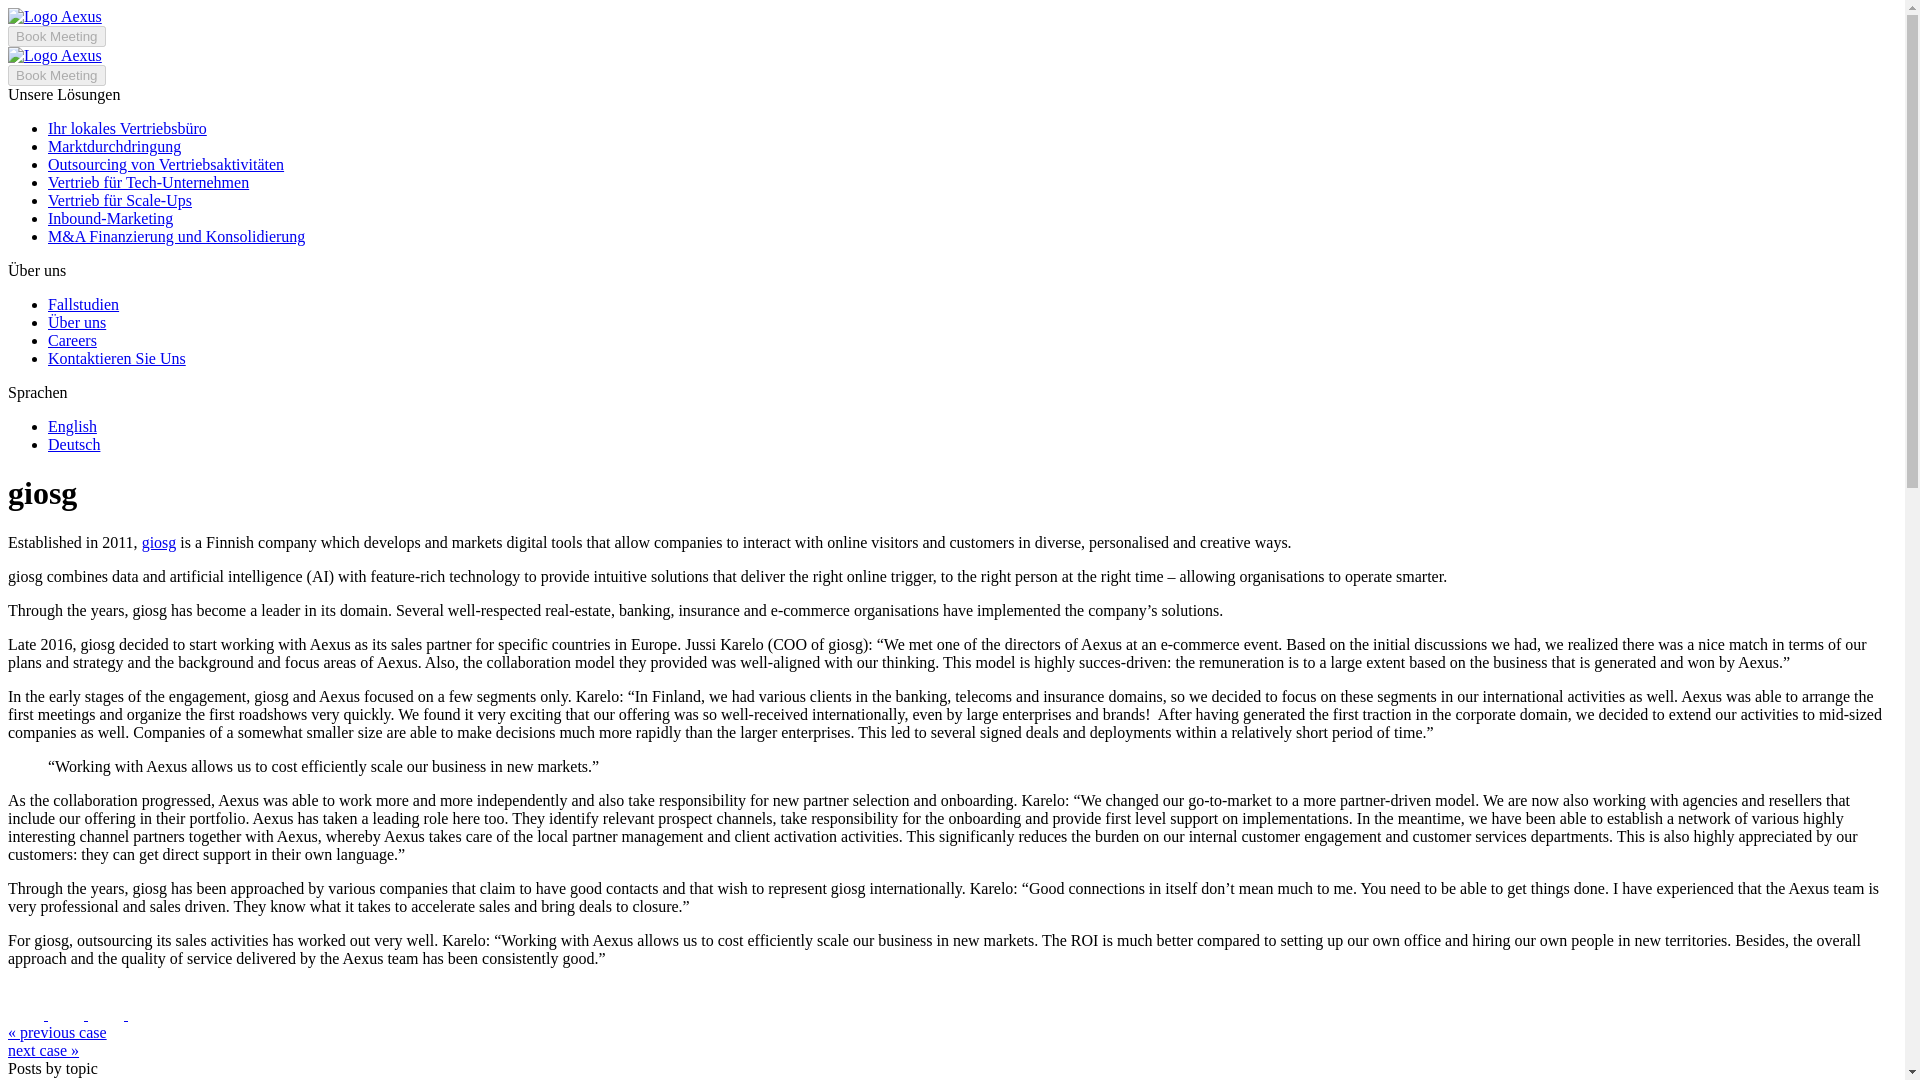  Describe the element at coordinates (84, 304) in the screenshot. I see `Fallstudien` at that location.